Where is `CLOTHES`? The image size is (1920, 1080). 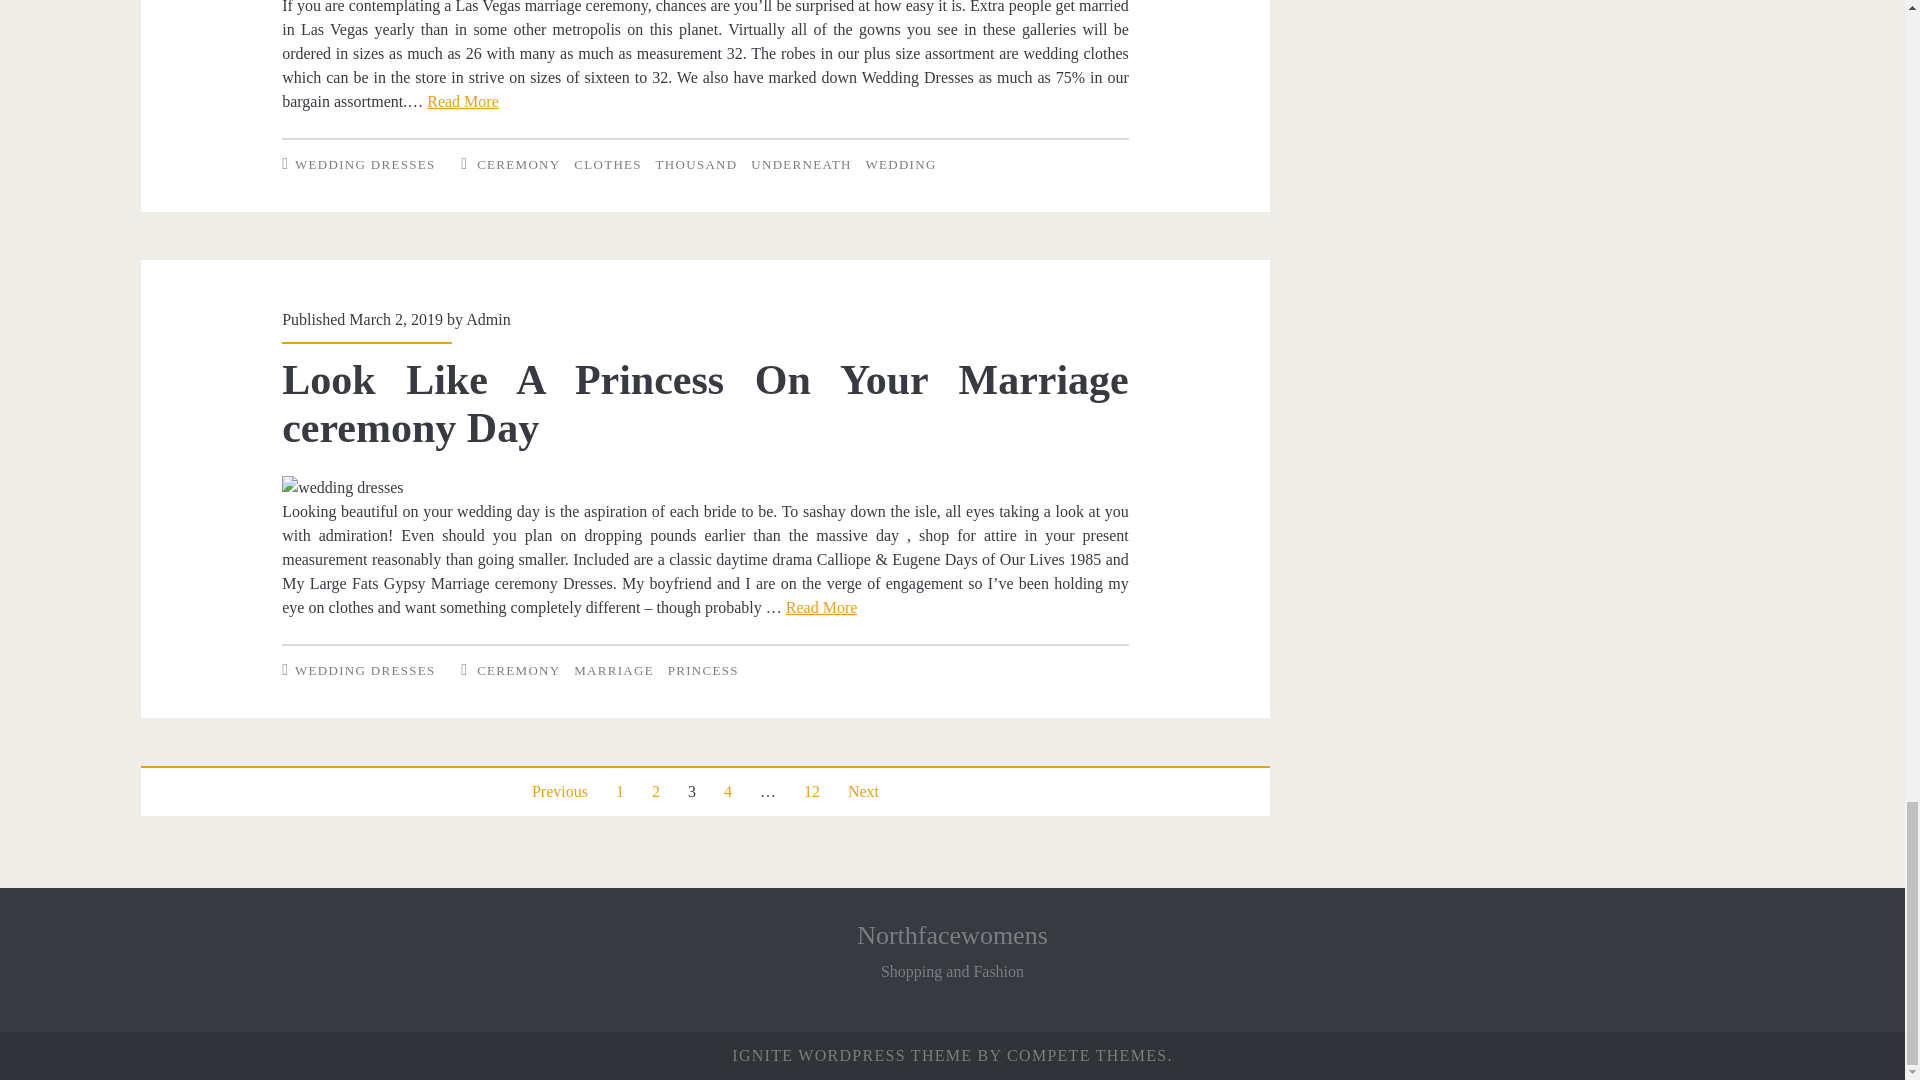
CLOTHES is located at coordinates (608, 164).